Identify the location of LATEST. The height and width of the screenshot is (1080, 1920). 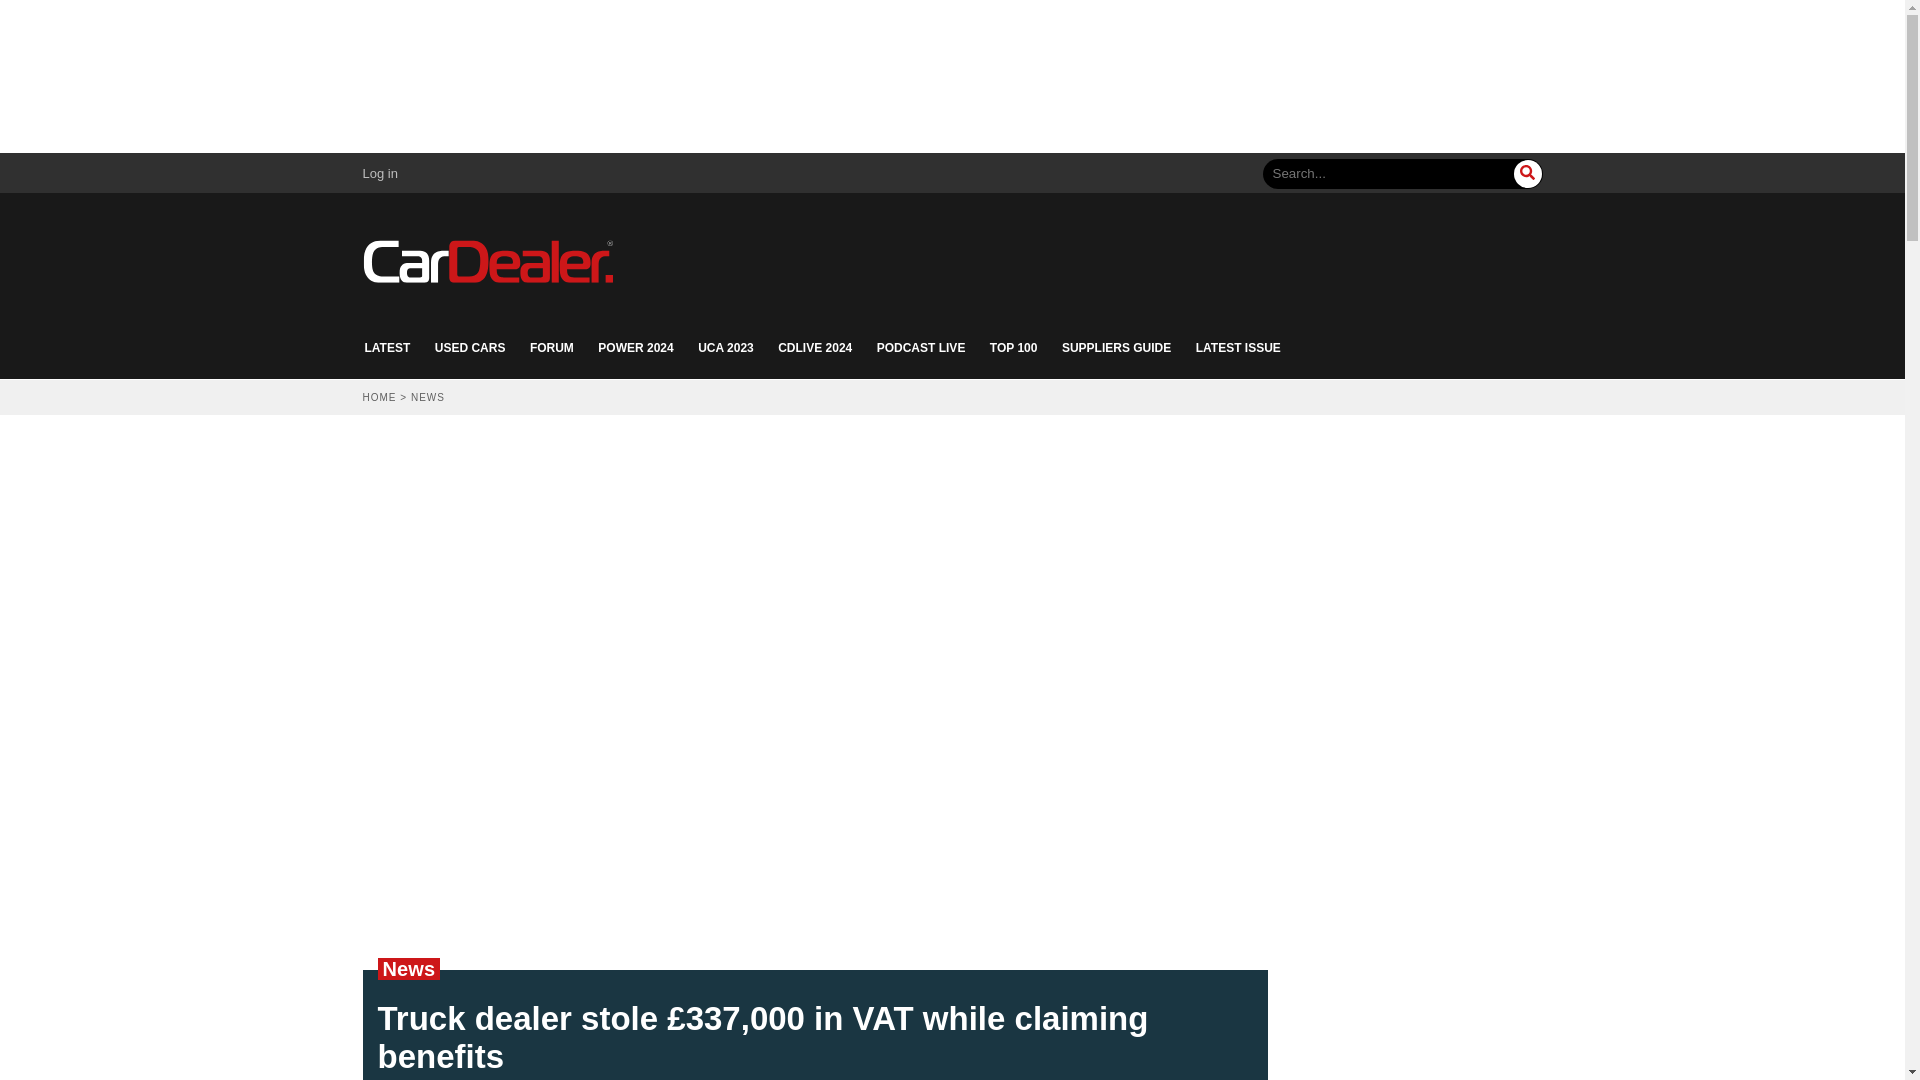
(387, 348).